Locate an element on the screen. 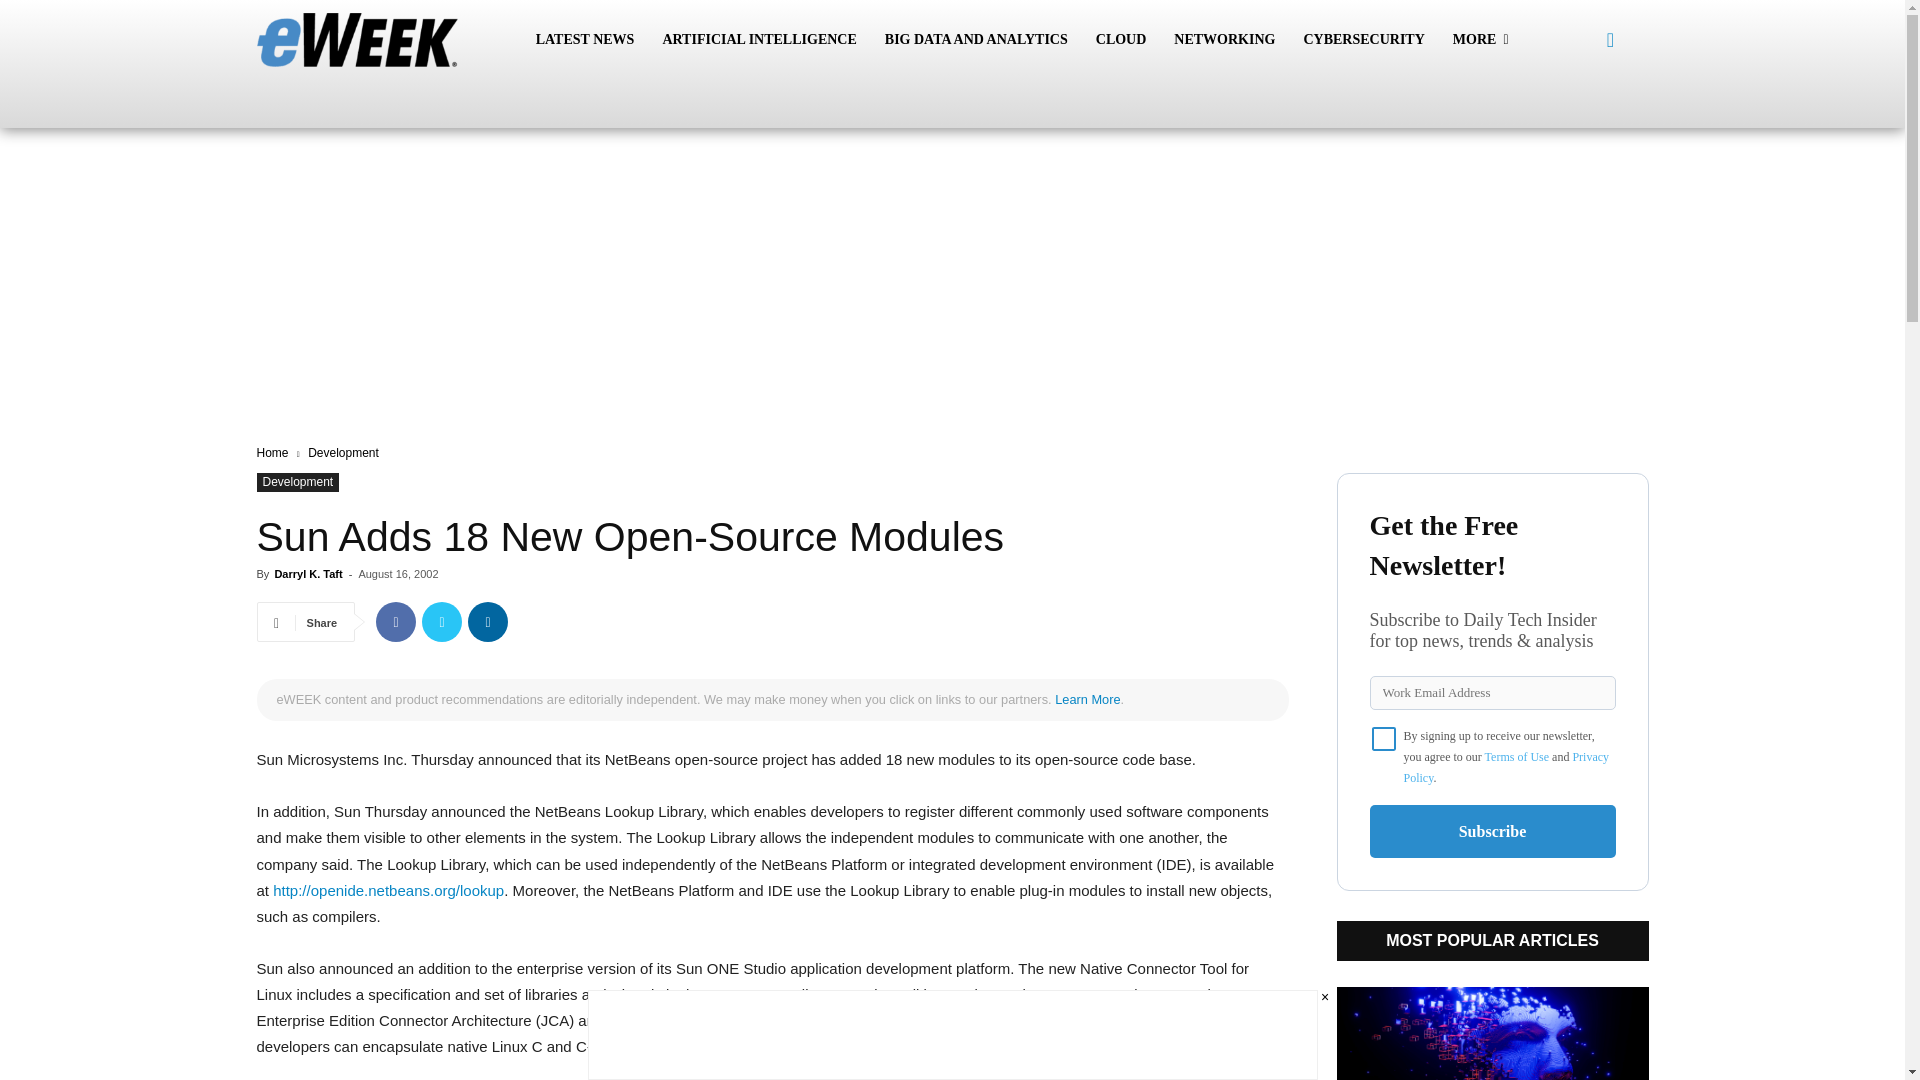  on is located at coordinates (1384, 738).